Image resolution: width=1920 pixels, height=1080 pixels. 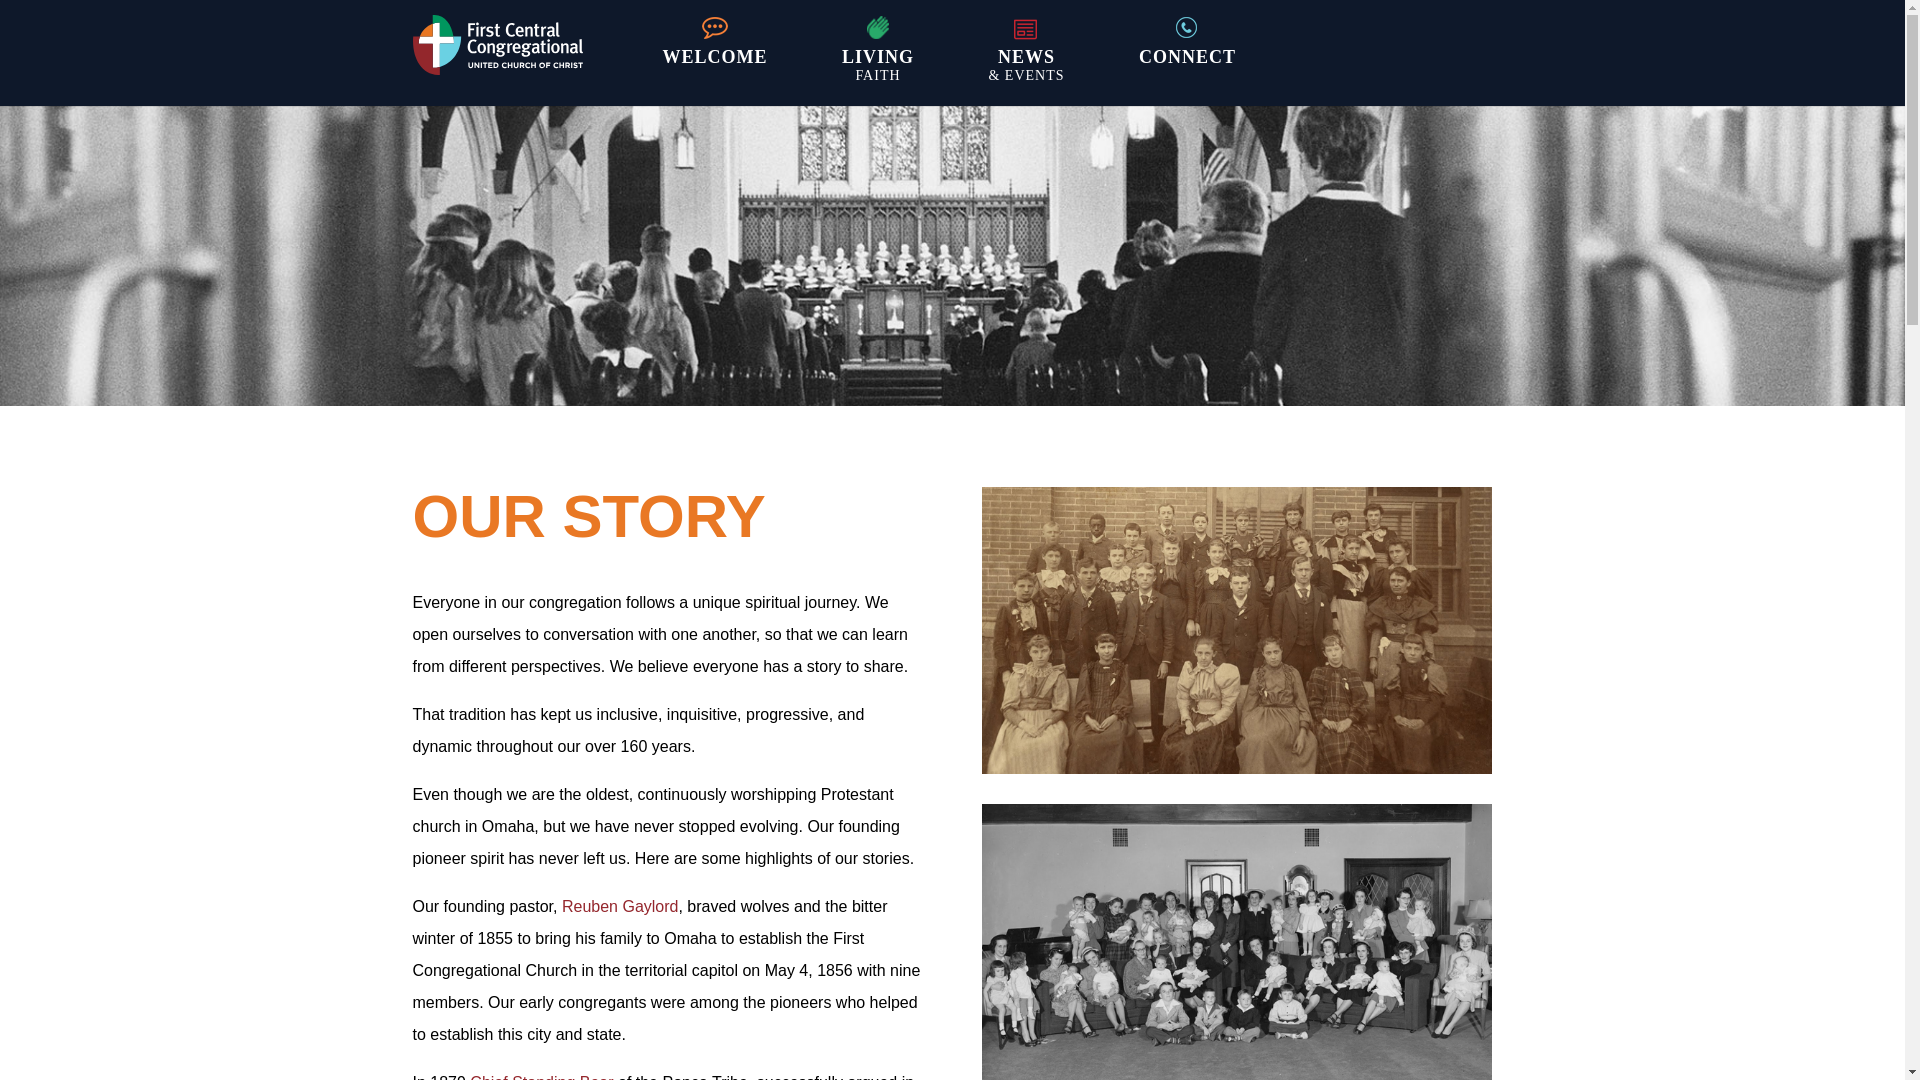 What do you see at coordinates (541, 1076) in the screenshot?
I see `Chief Standing Bear` at bounding box center [541, 1076].